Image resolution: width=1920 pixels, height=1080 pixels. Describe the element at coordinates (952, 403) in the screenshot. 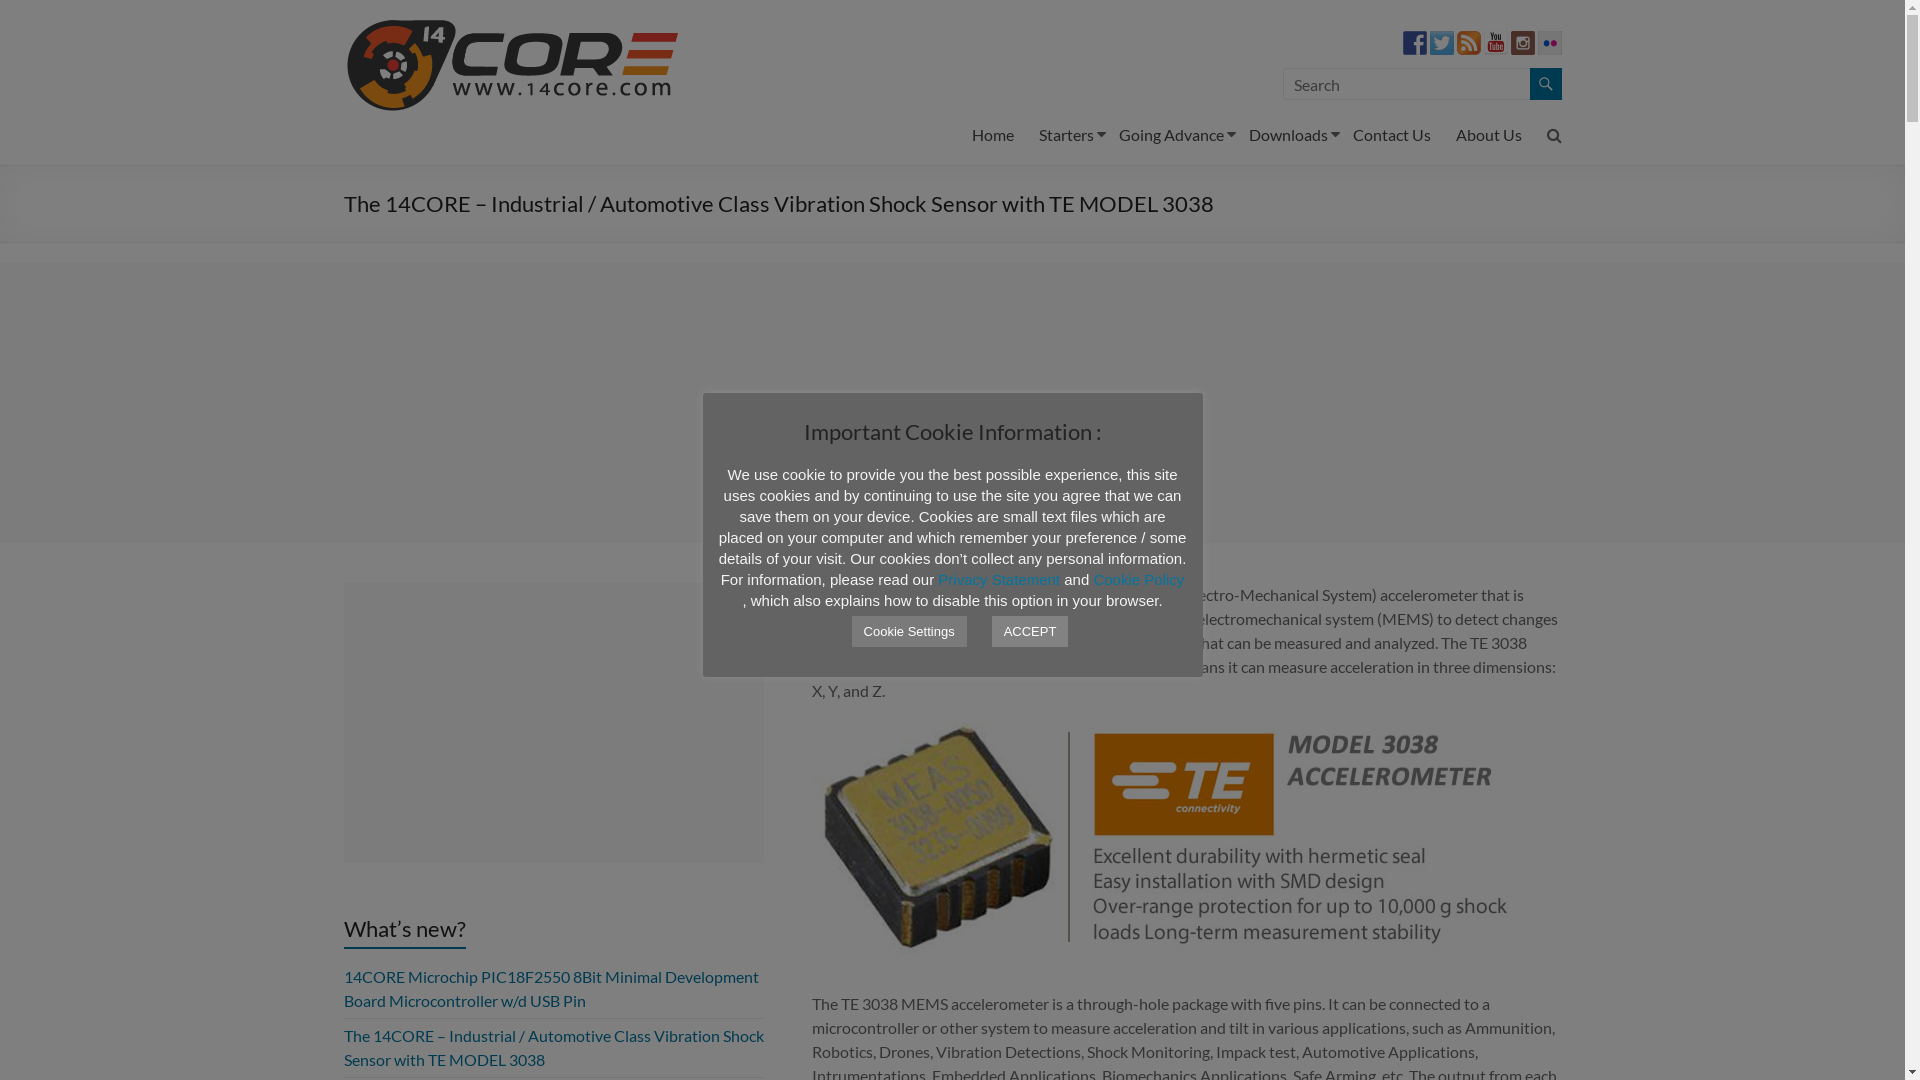

I see `Advertisement` at that location.